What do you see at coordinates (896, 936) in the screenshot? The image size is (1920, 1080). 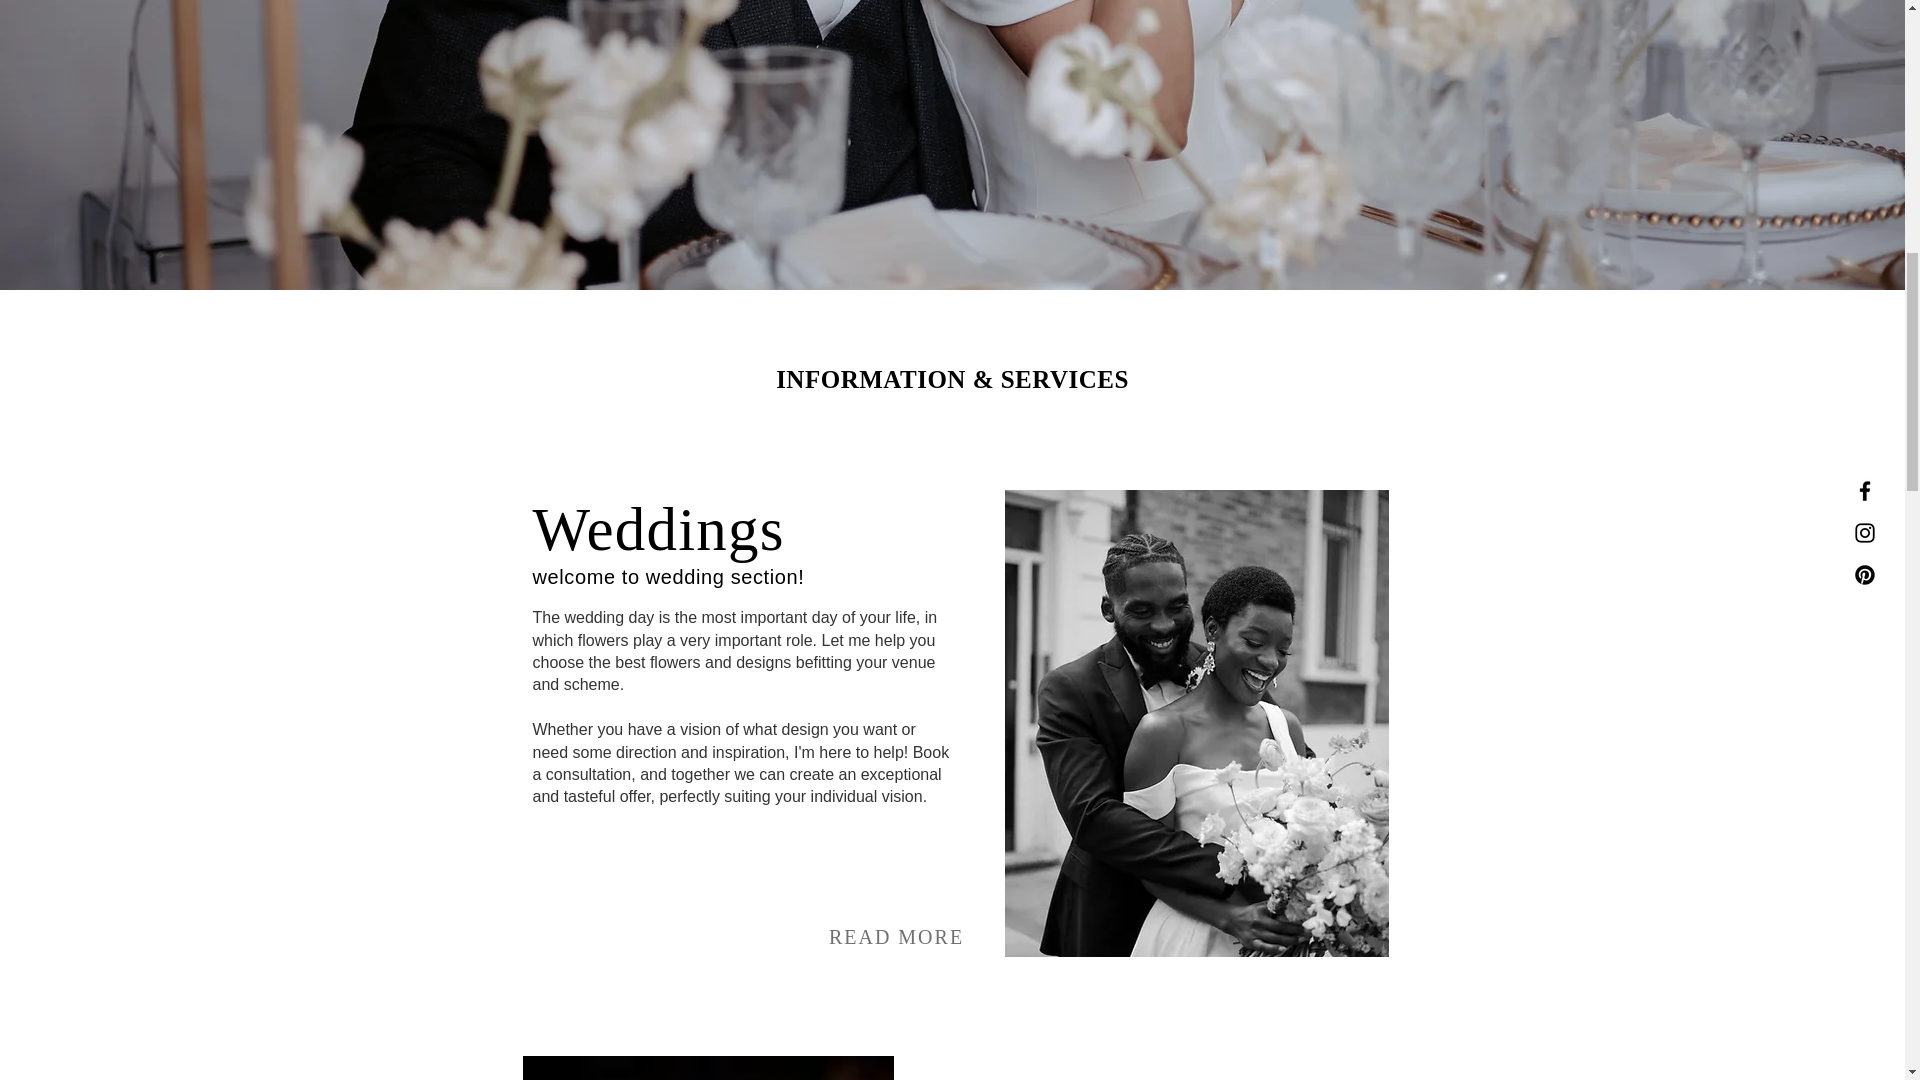 I see `READ MORE` at bounding box center [896, 936].